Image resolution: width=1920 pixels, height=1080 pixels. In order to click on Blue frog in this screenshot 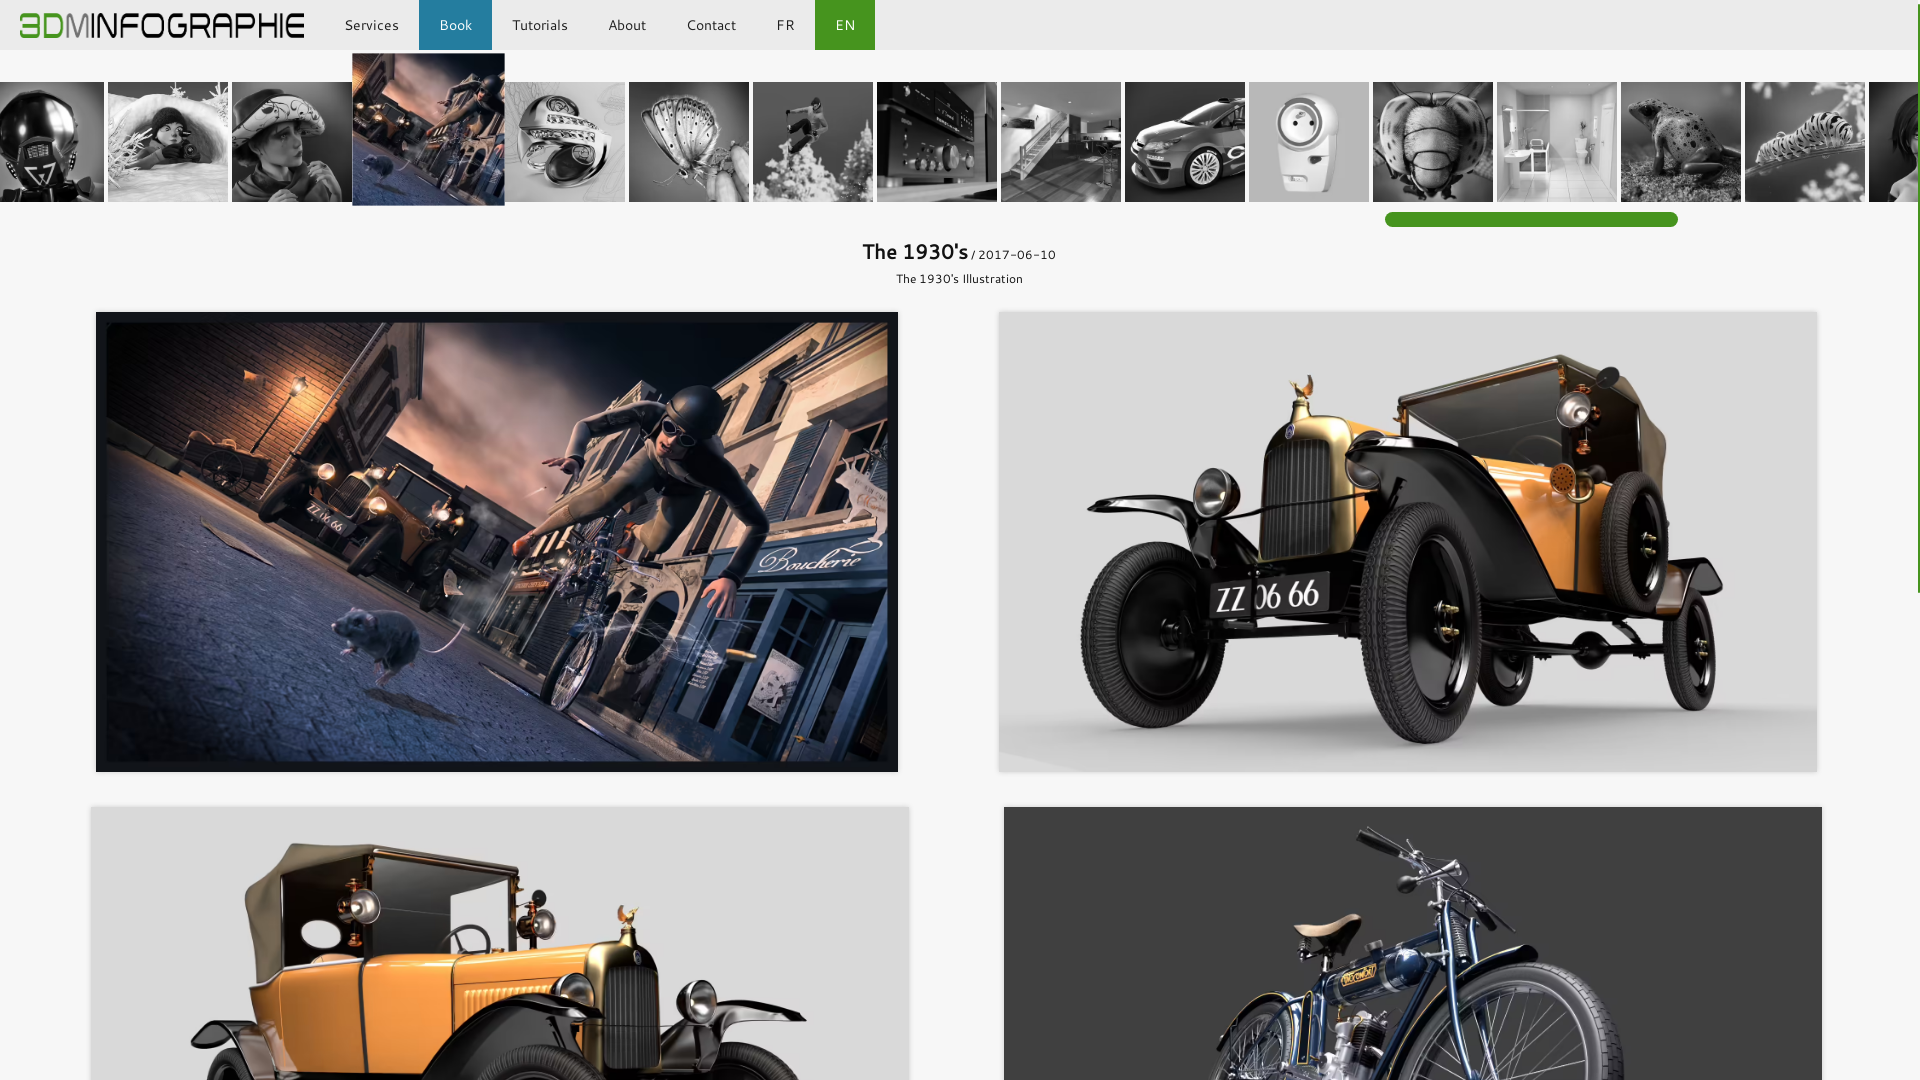, I will do `click(1681, 142)`.